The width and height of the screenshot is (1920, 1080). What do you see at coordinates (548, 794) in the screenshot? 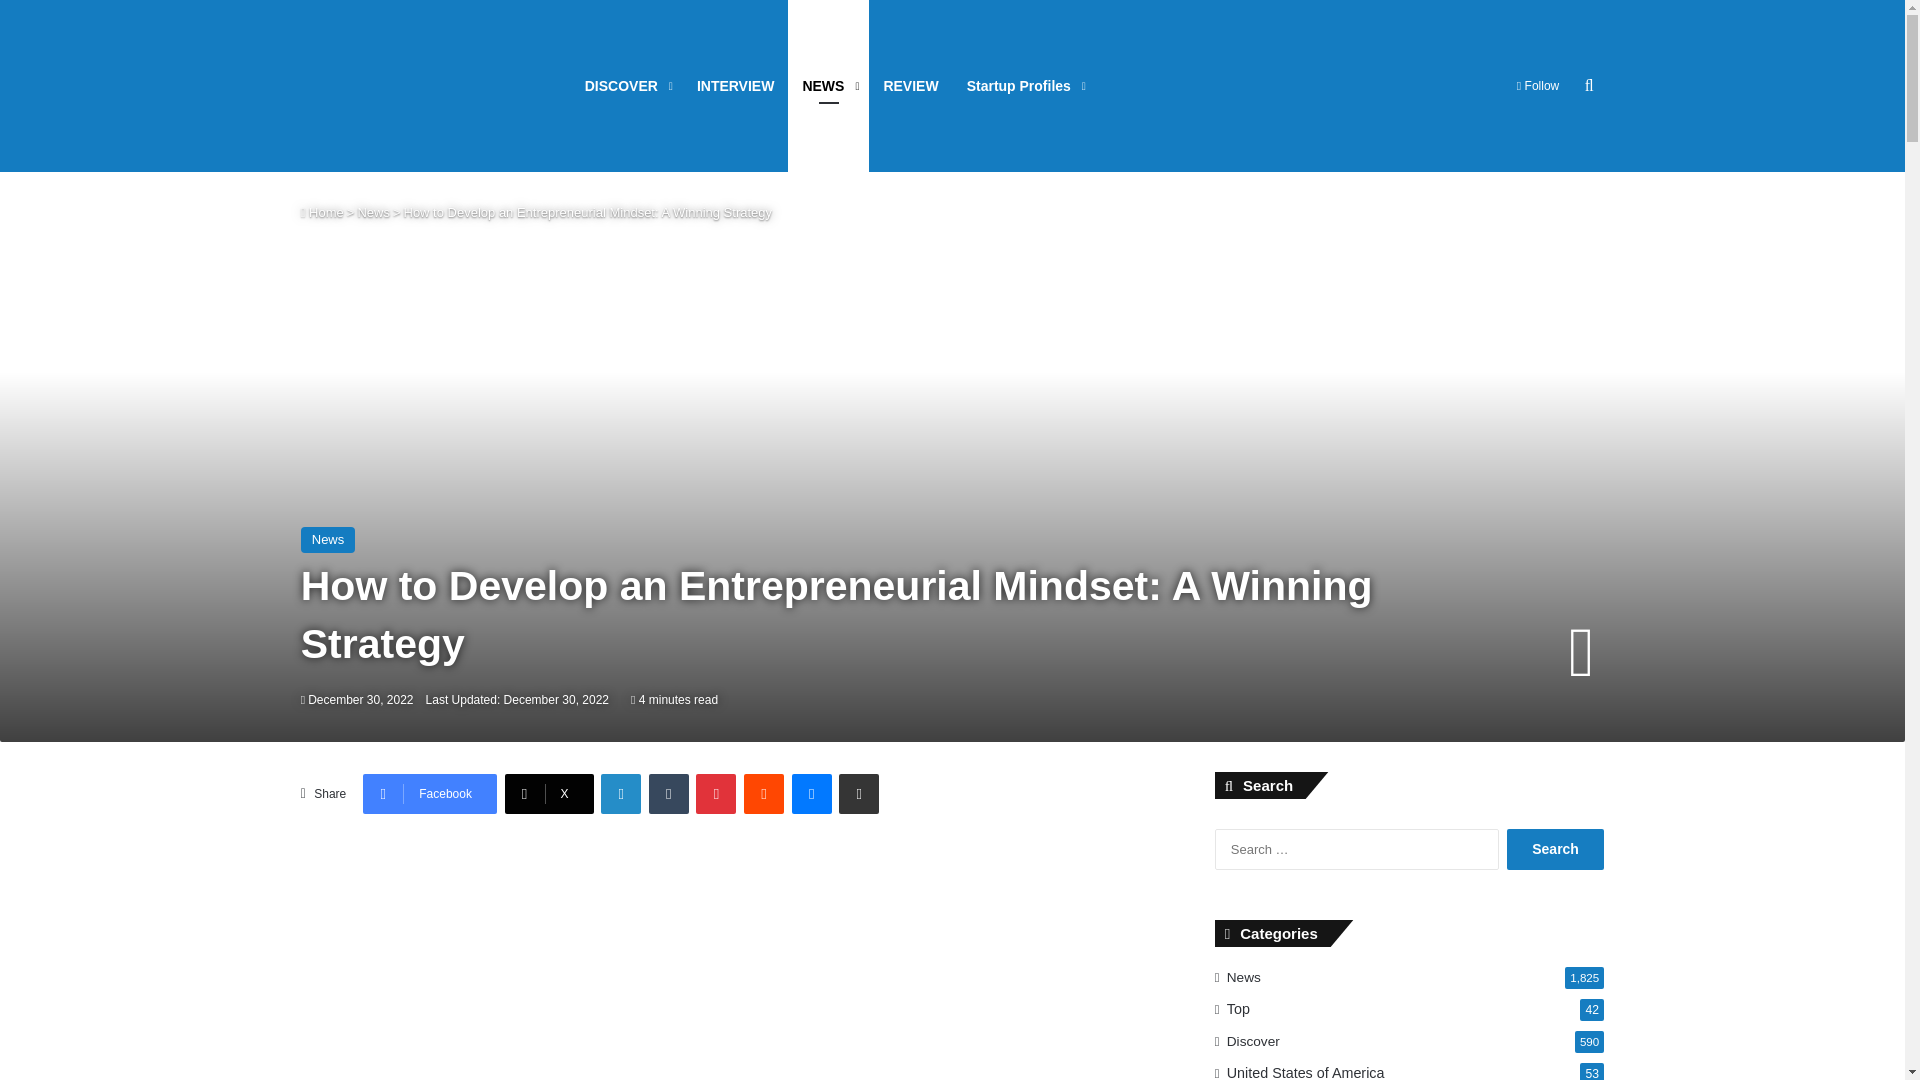
I see `X` at bounding box center [548, 794].